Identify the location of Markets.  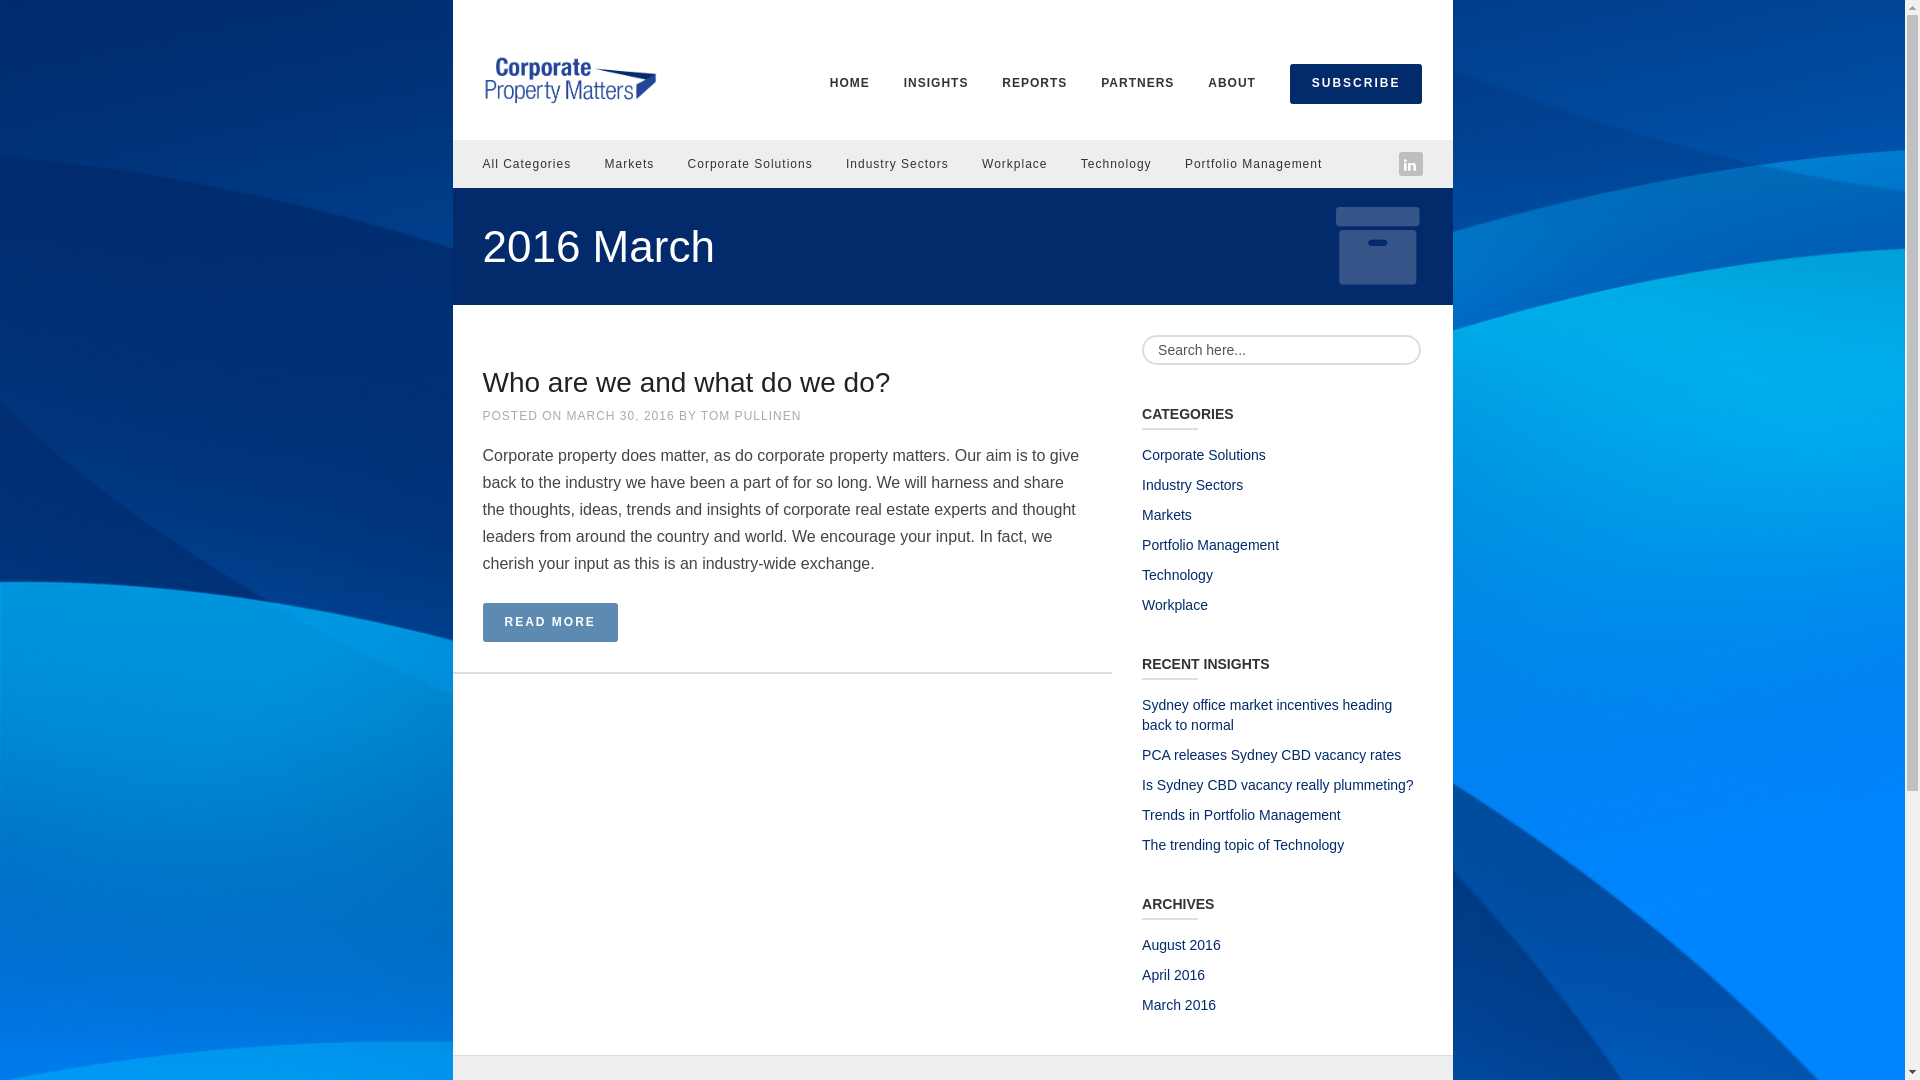
(1167, 515).